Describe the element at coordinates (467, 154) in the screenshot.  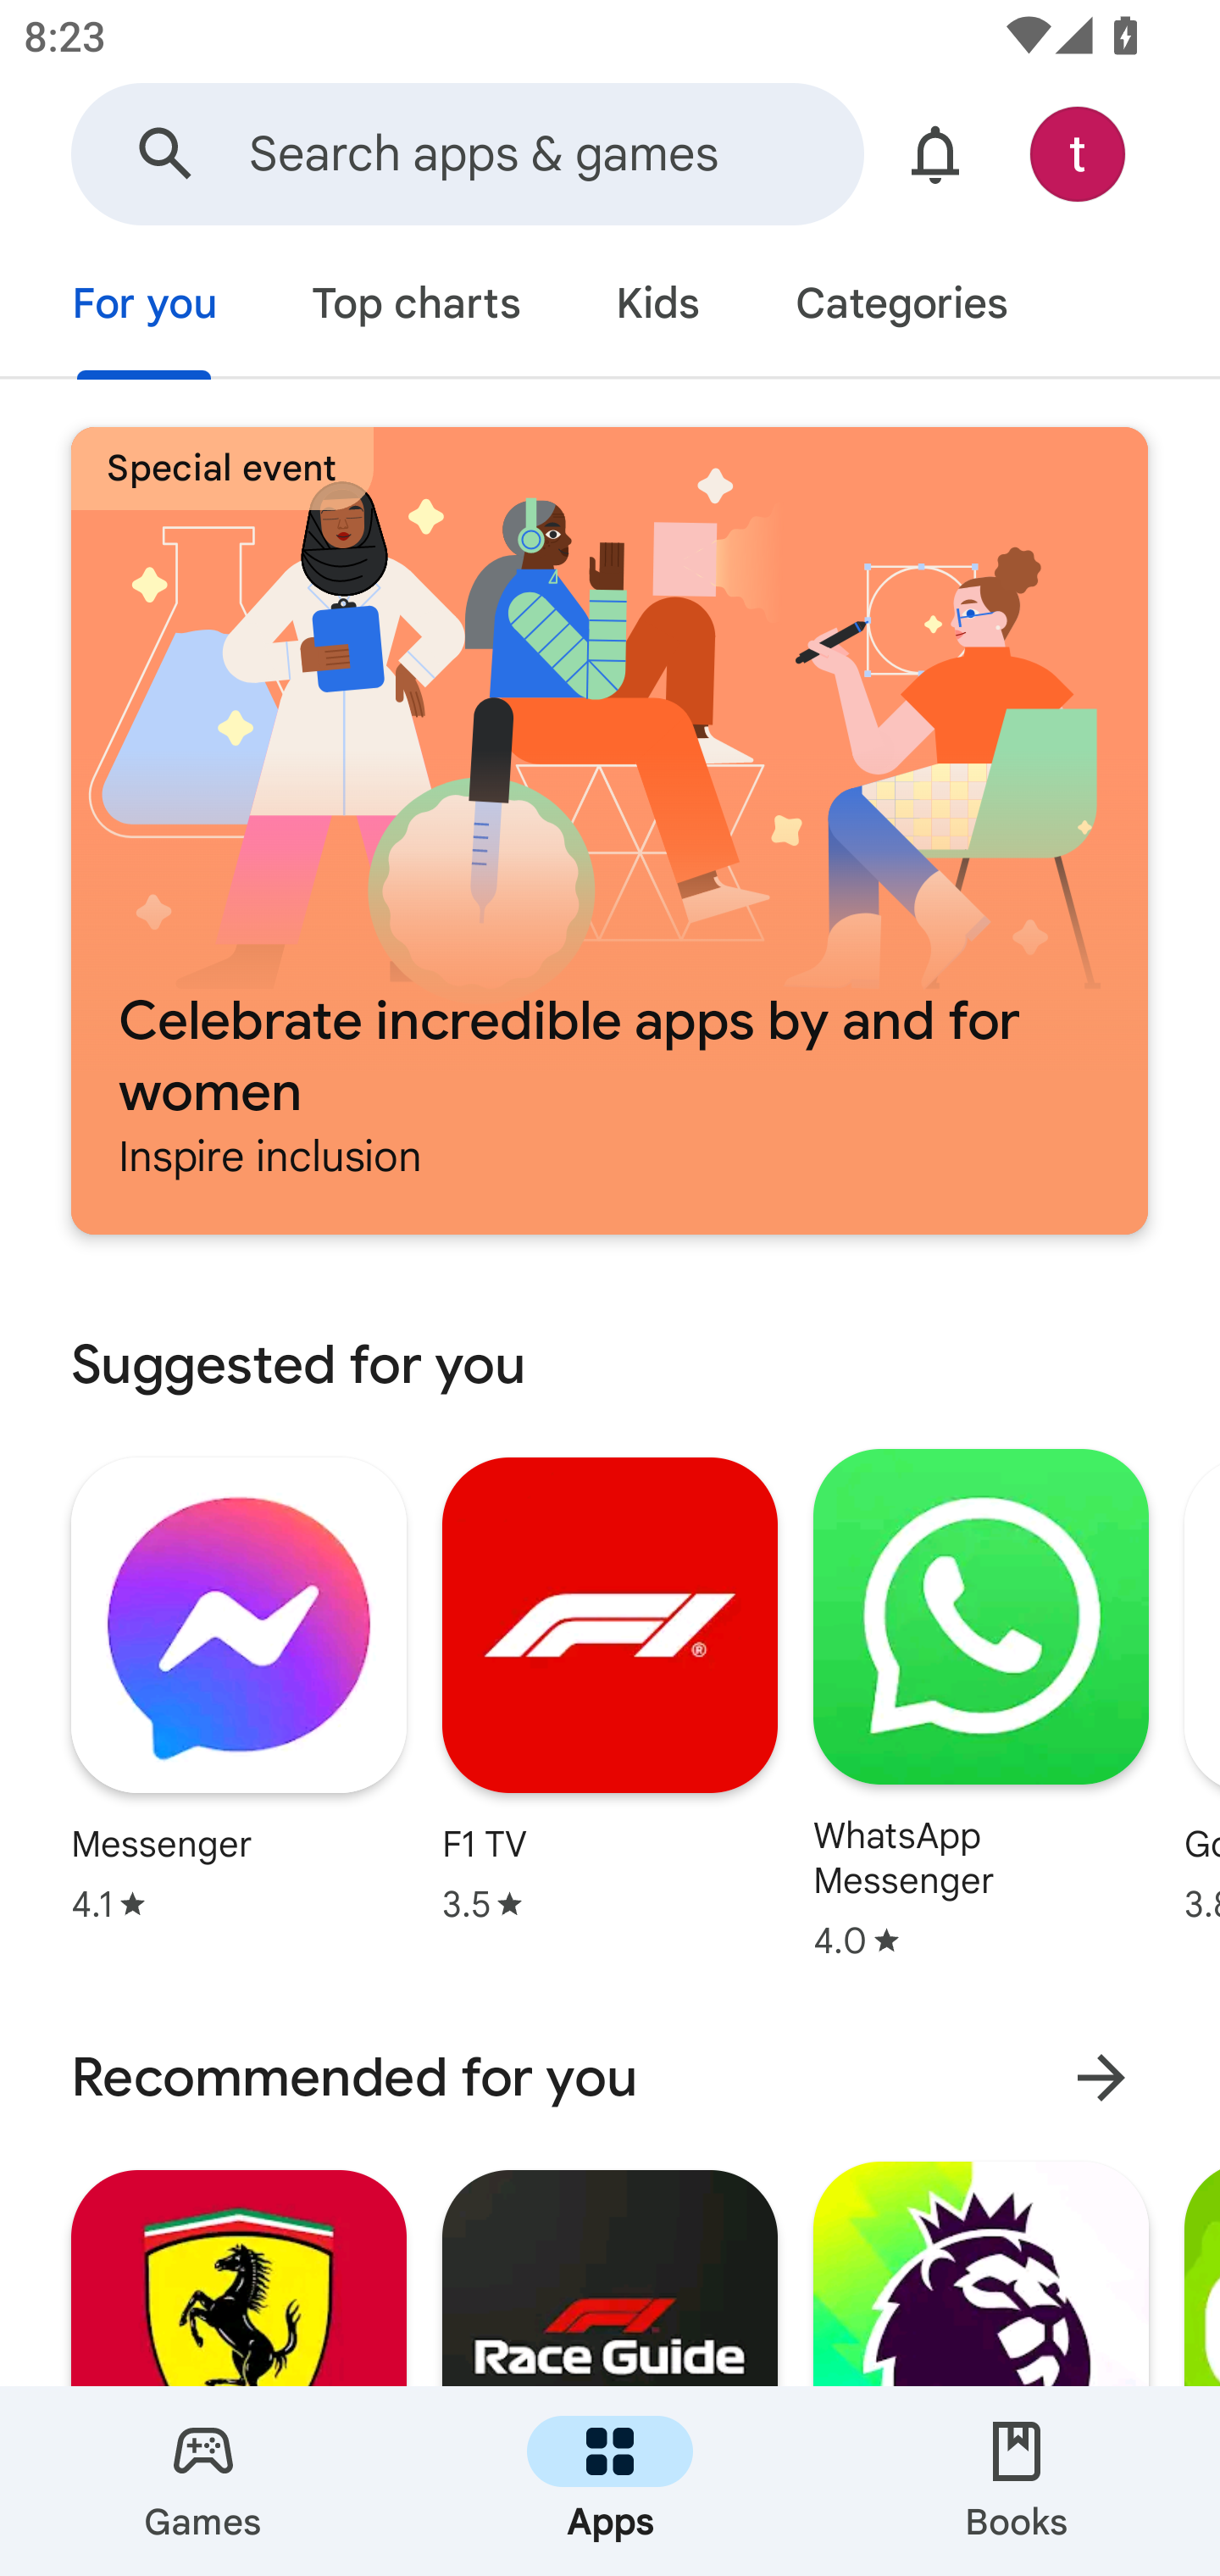
I see `Search Google Play Search apps & games` at that location.